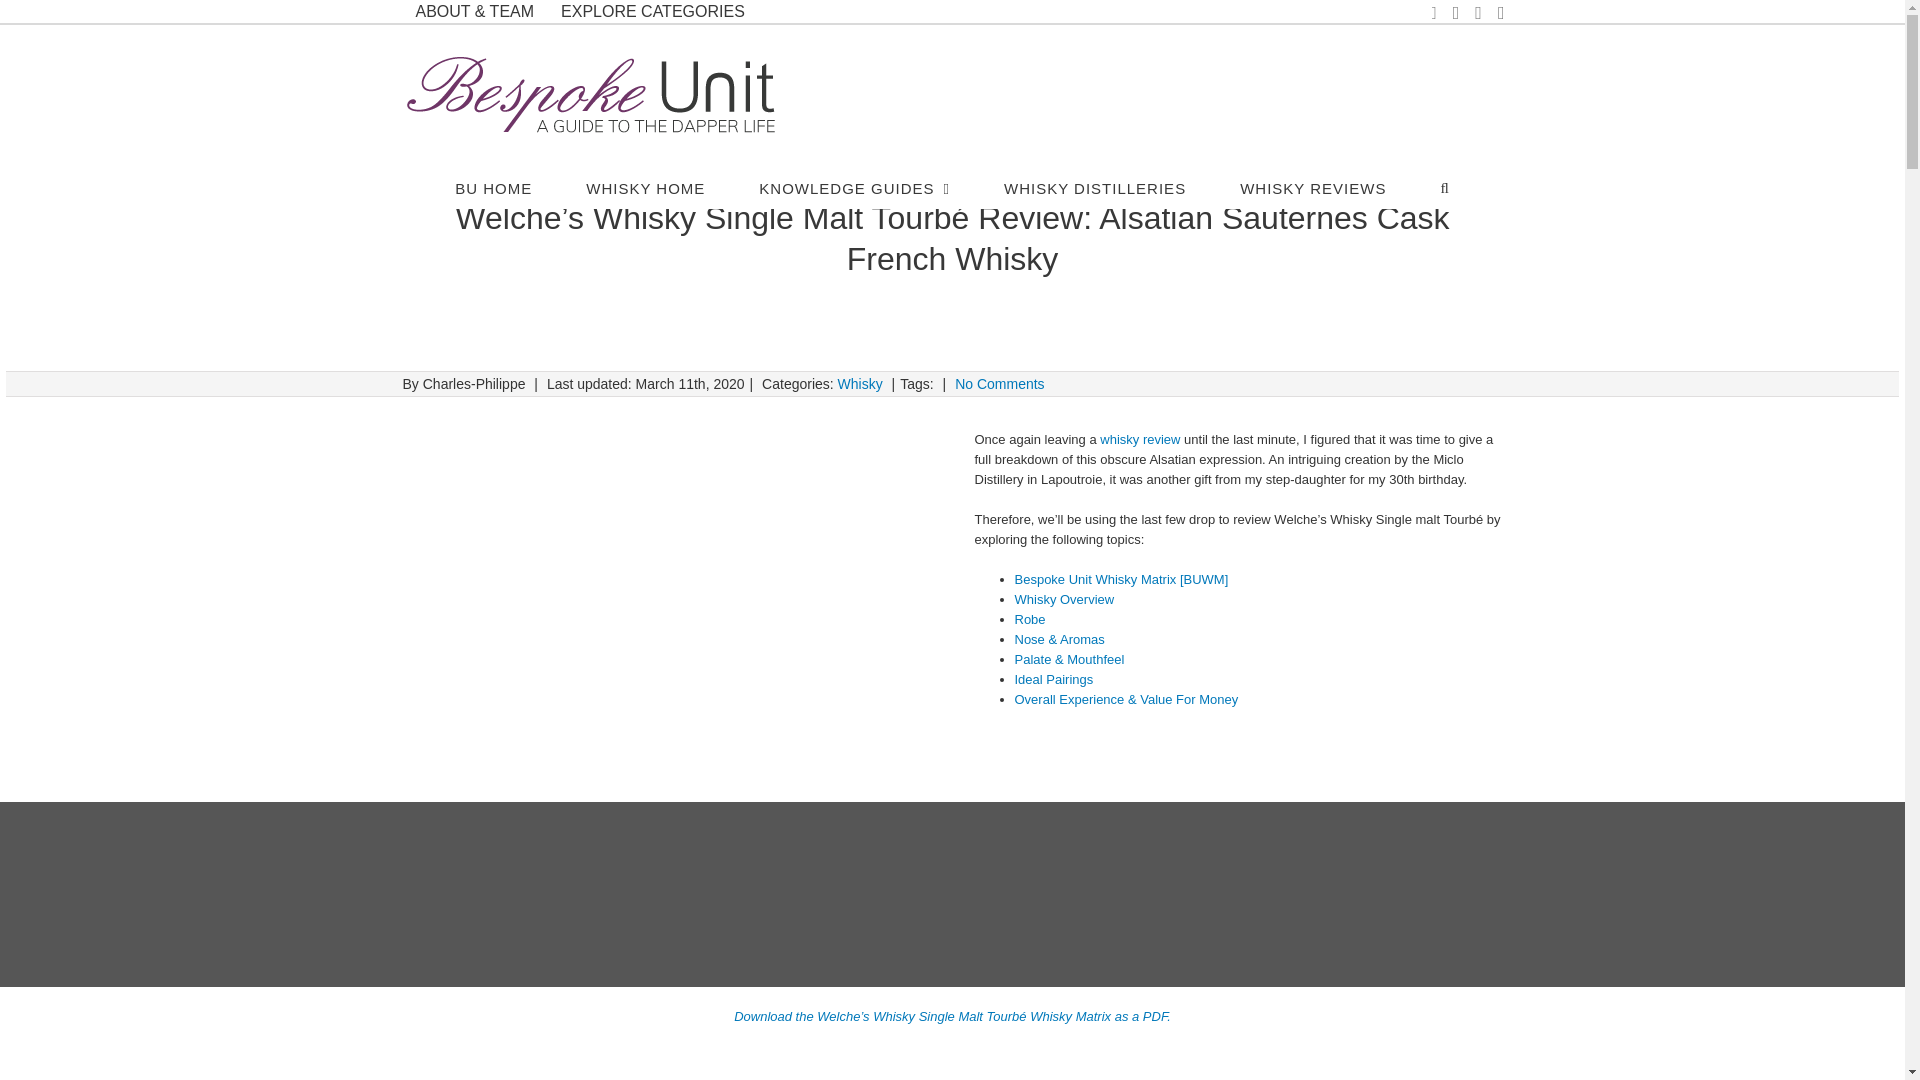 Image resolution: width=1920 pixels, height=1080 pixels. Describe the element at coordinates (1095, 187) in the screenshot. I see `WHISKY DISTILLERIES` at that location.